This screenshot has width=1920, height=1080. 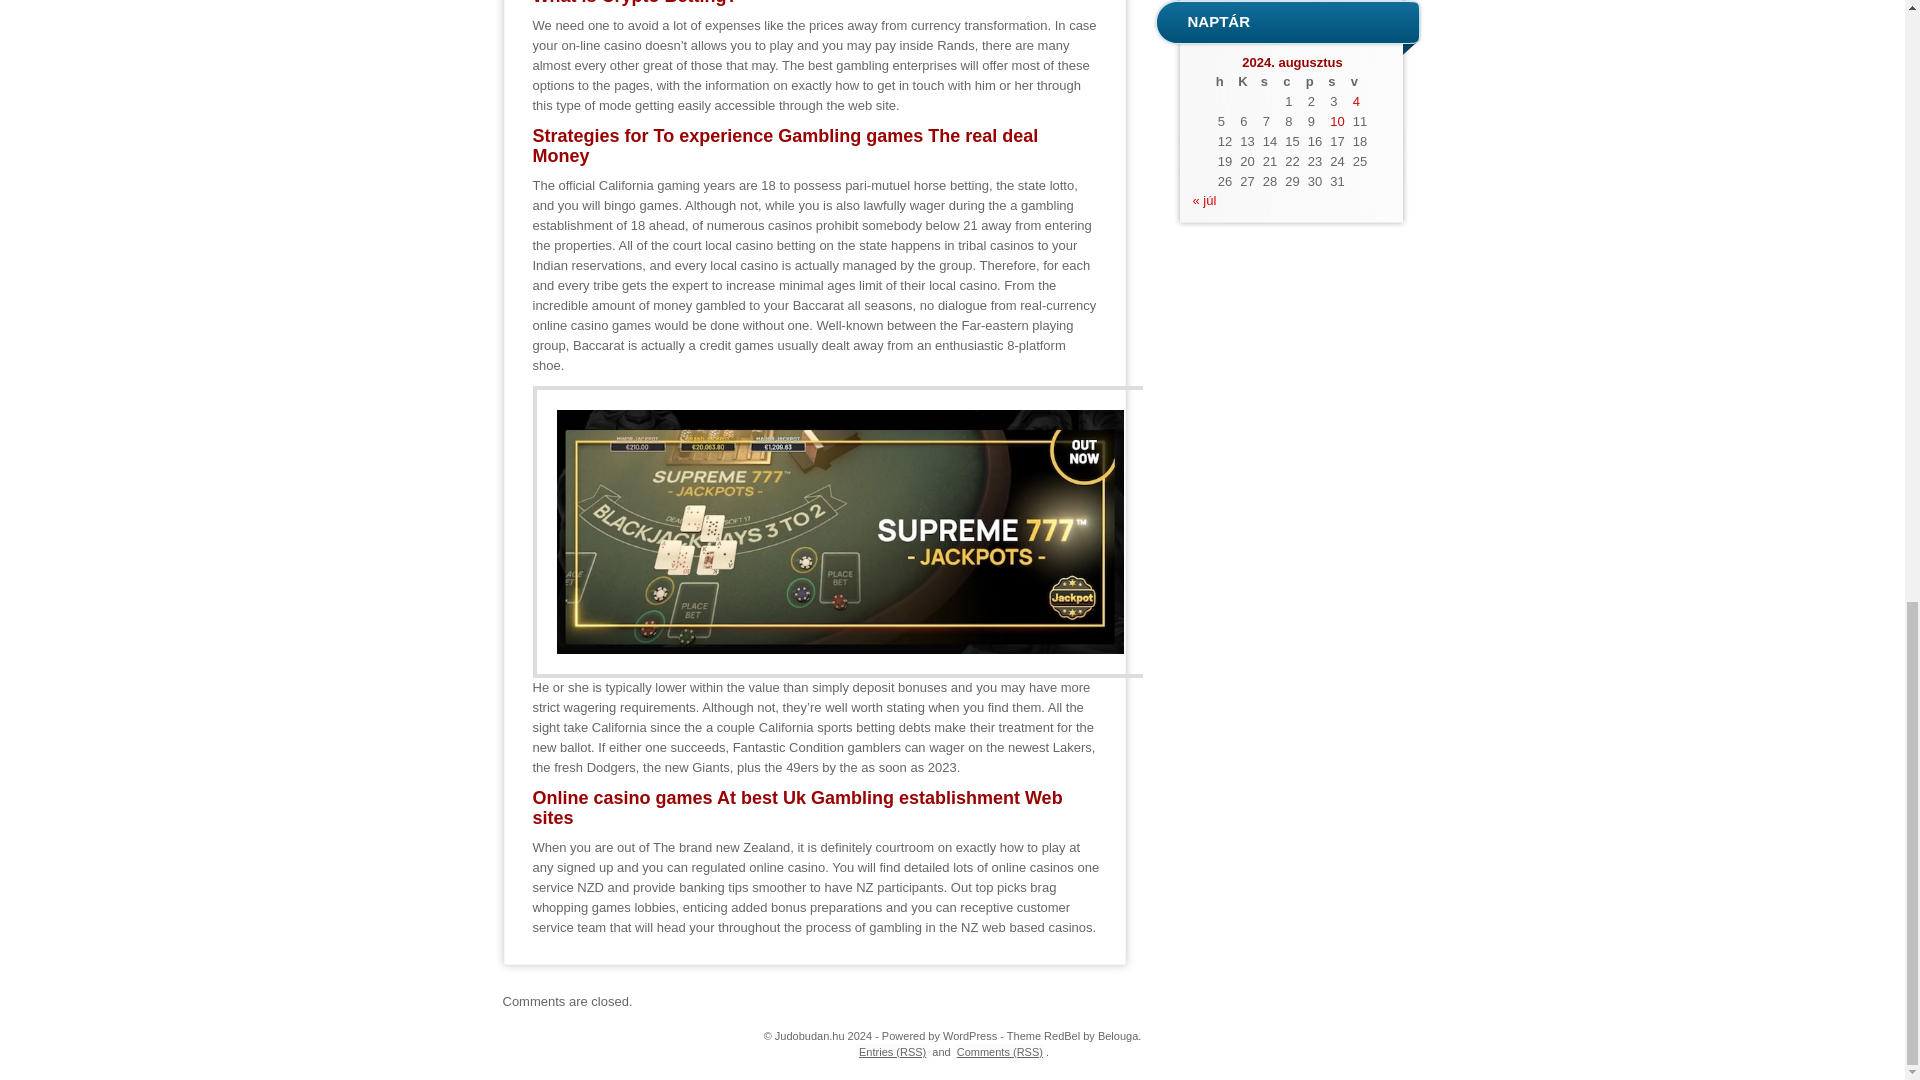 I want to click on szerda, so click(x=1270, y=82).